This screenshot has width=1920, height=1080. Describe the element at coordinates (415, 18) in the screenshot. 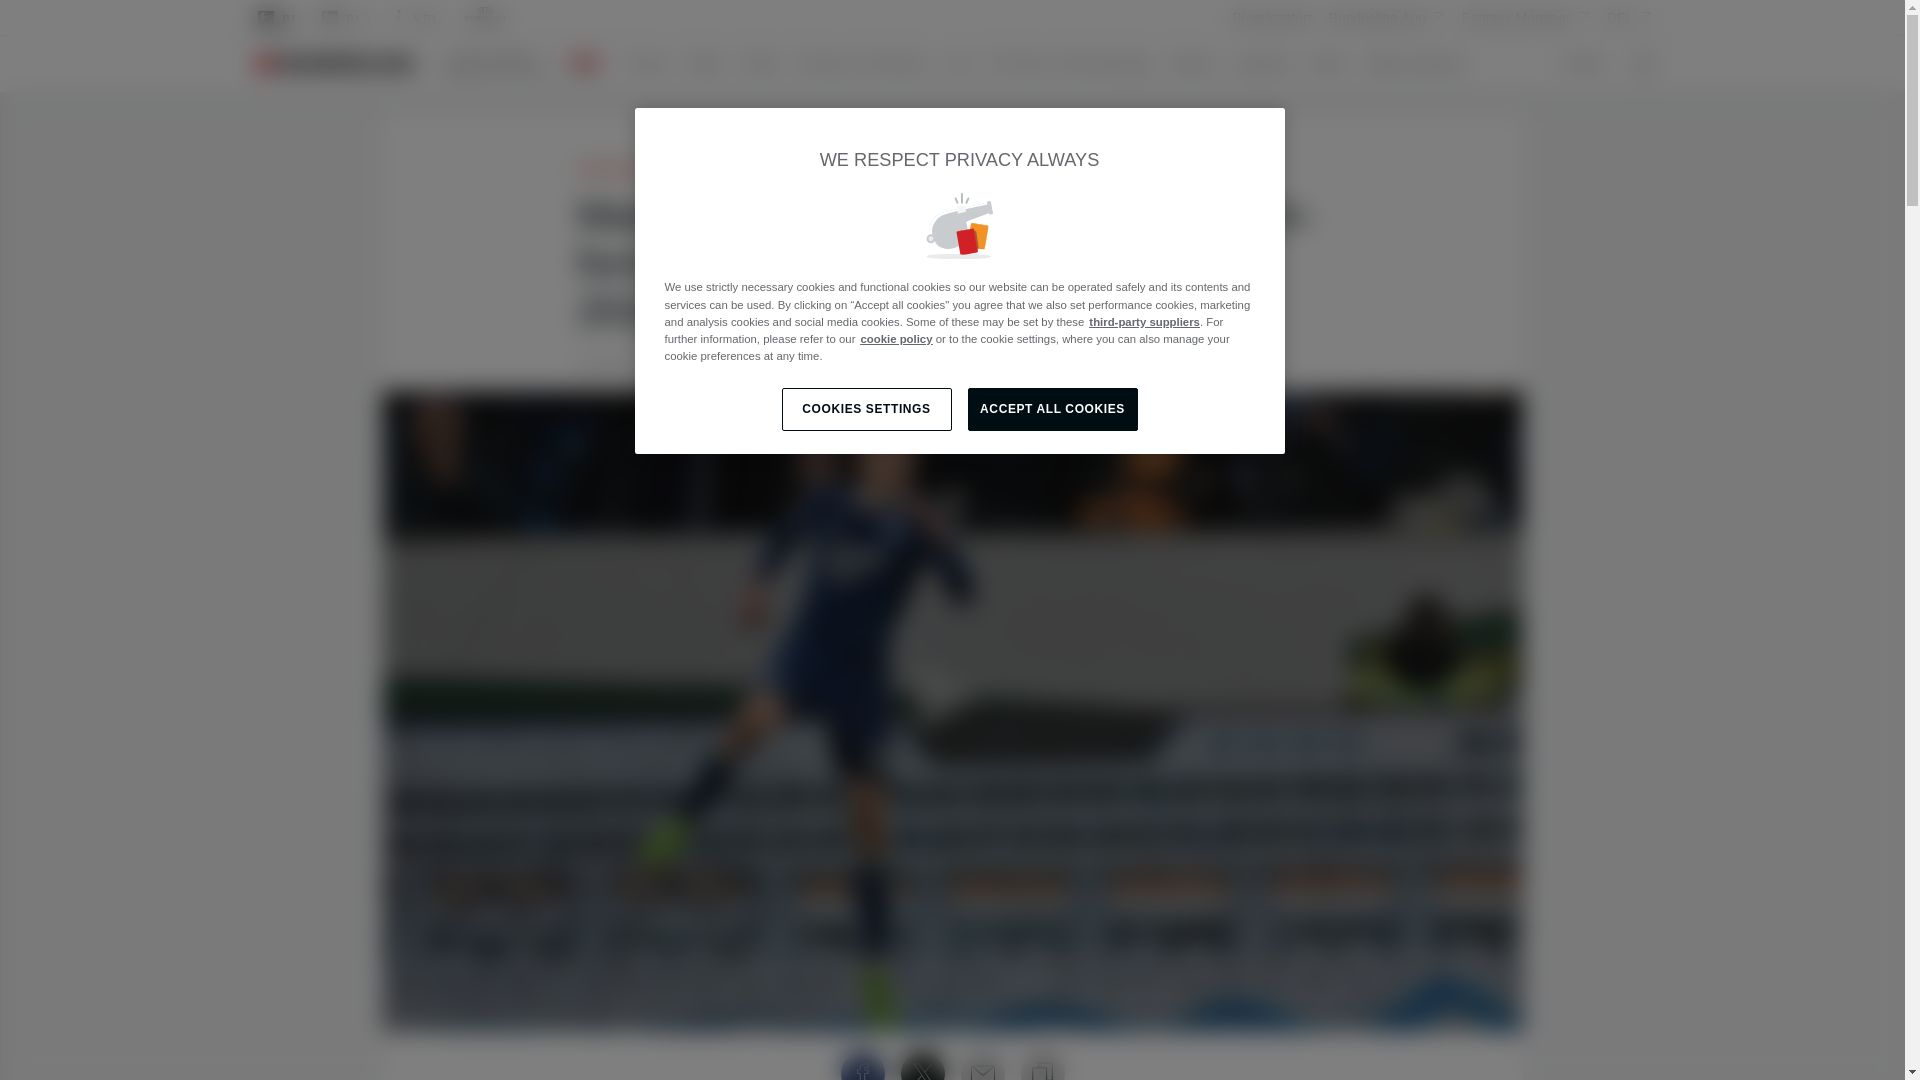

I see `VBL` at that location.